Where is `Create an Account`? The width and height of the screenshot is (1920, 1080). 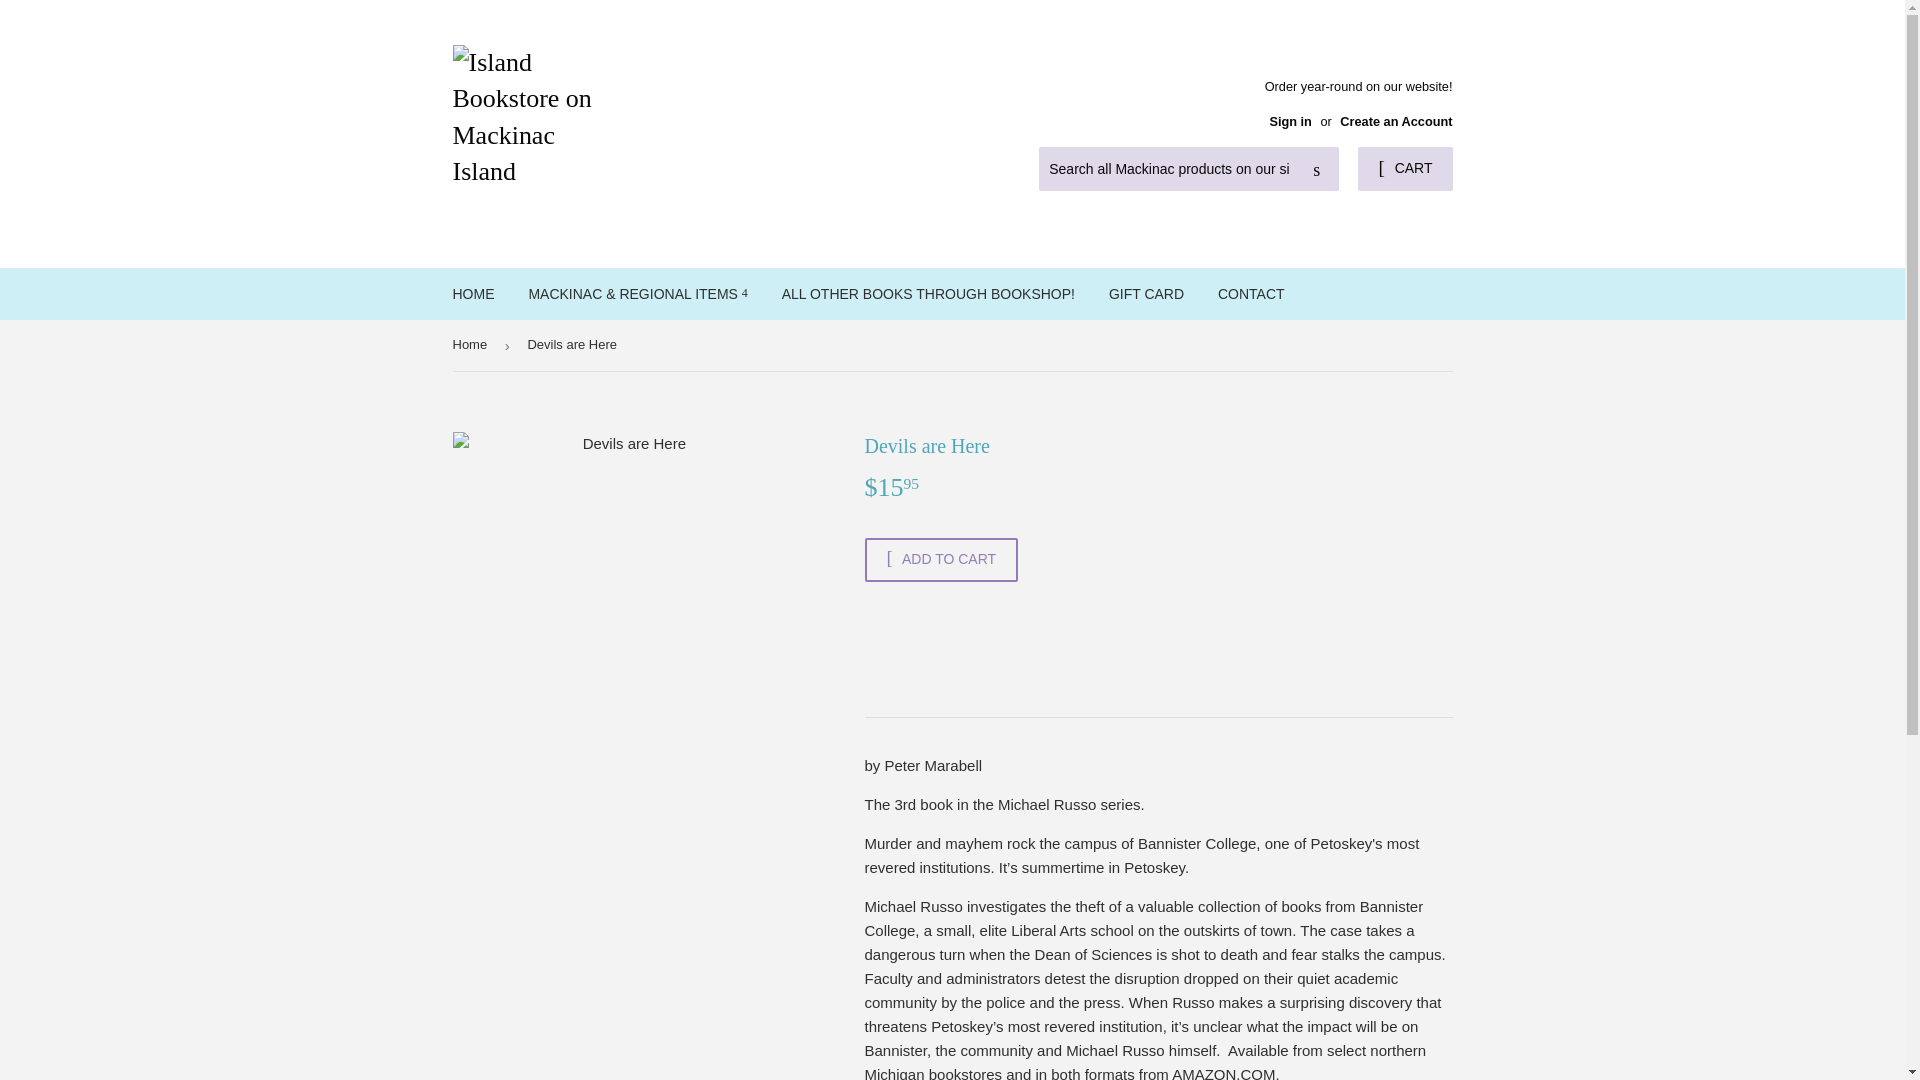
Create an Account is located at coordinates (1396, 121).